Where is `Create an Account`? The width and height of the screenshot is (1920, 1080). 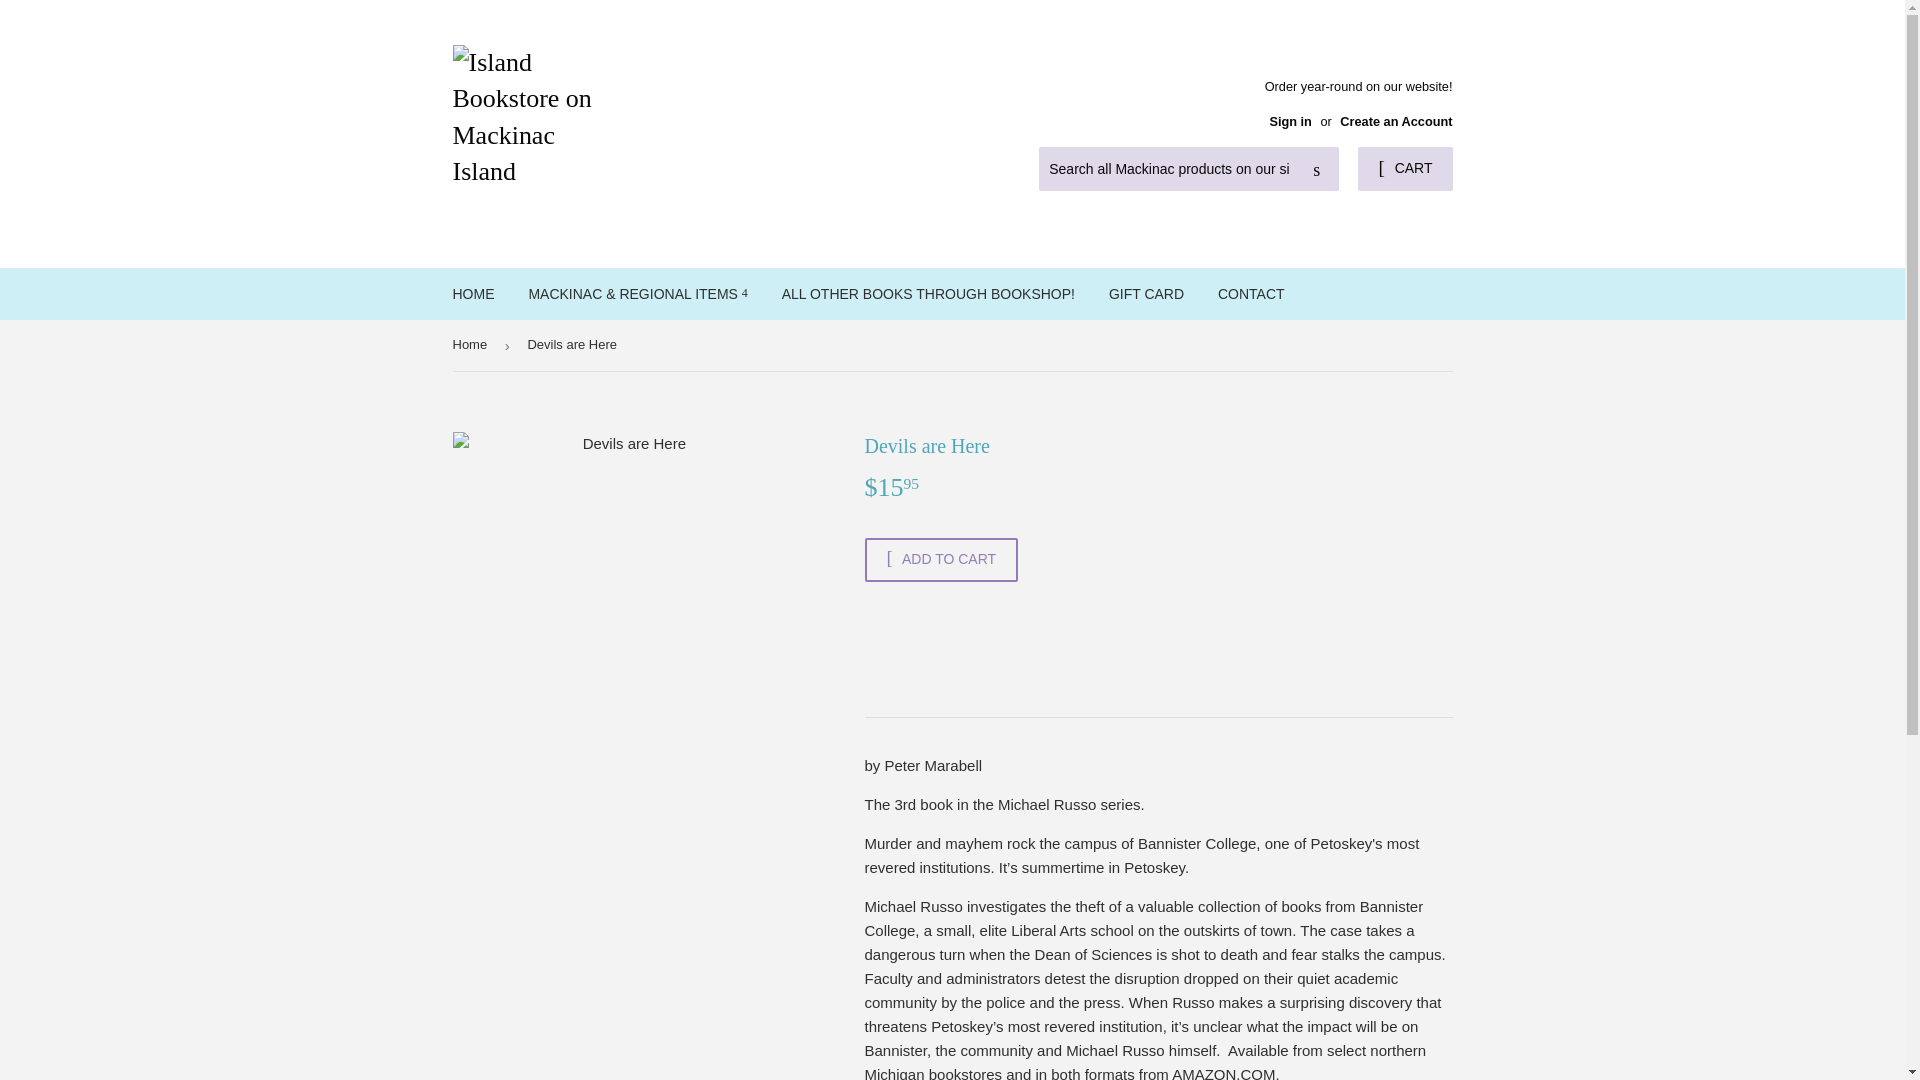
Create an Account is located at coordinates (1396, 121).